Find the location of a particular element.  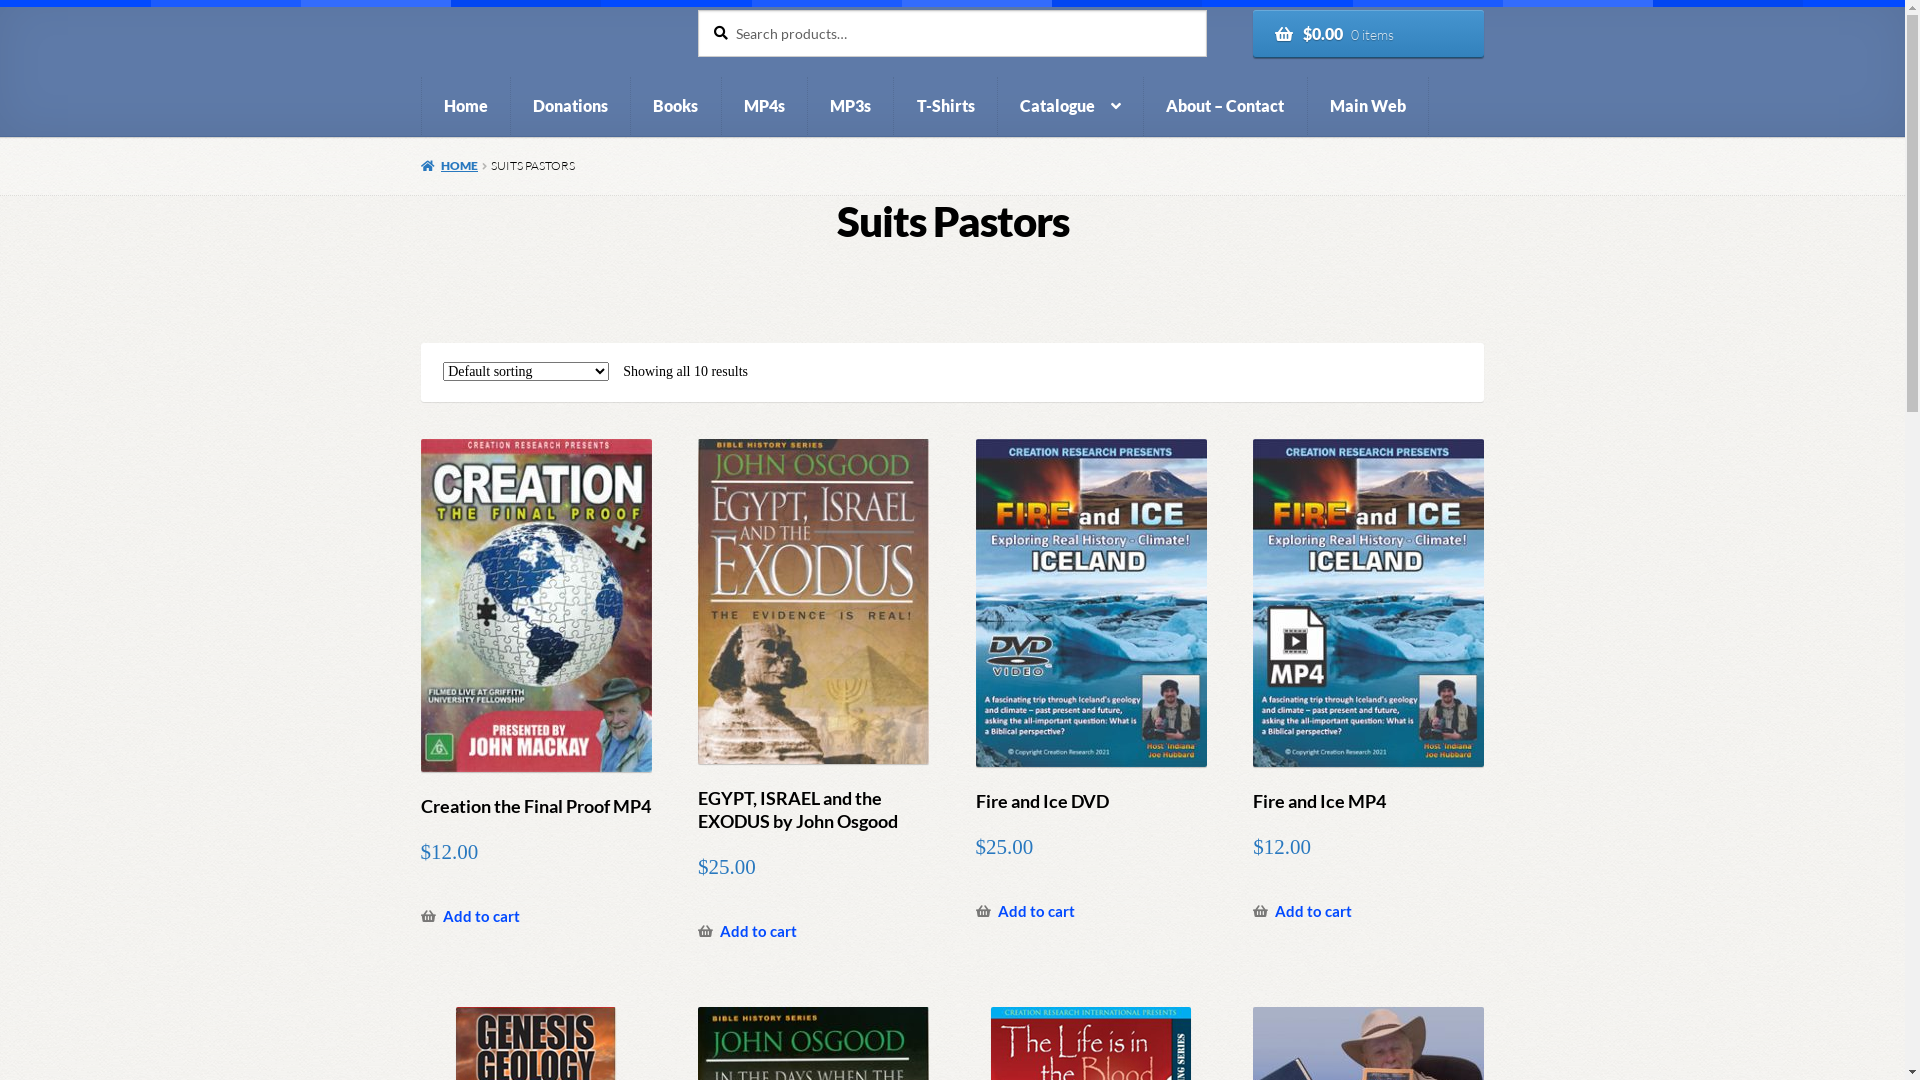

Add to cart is located at coordinates (1026, 912).